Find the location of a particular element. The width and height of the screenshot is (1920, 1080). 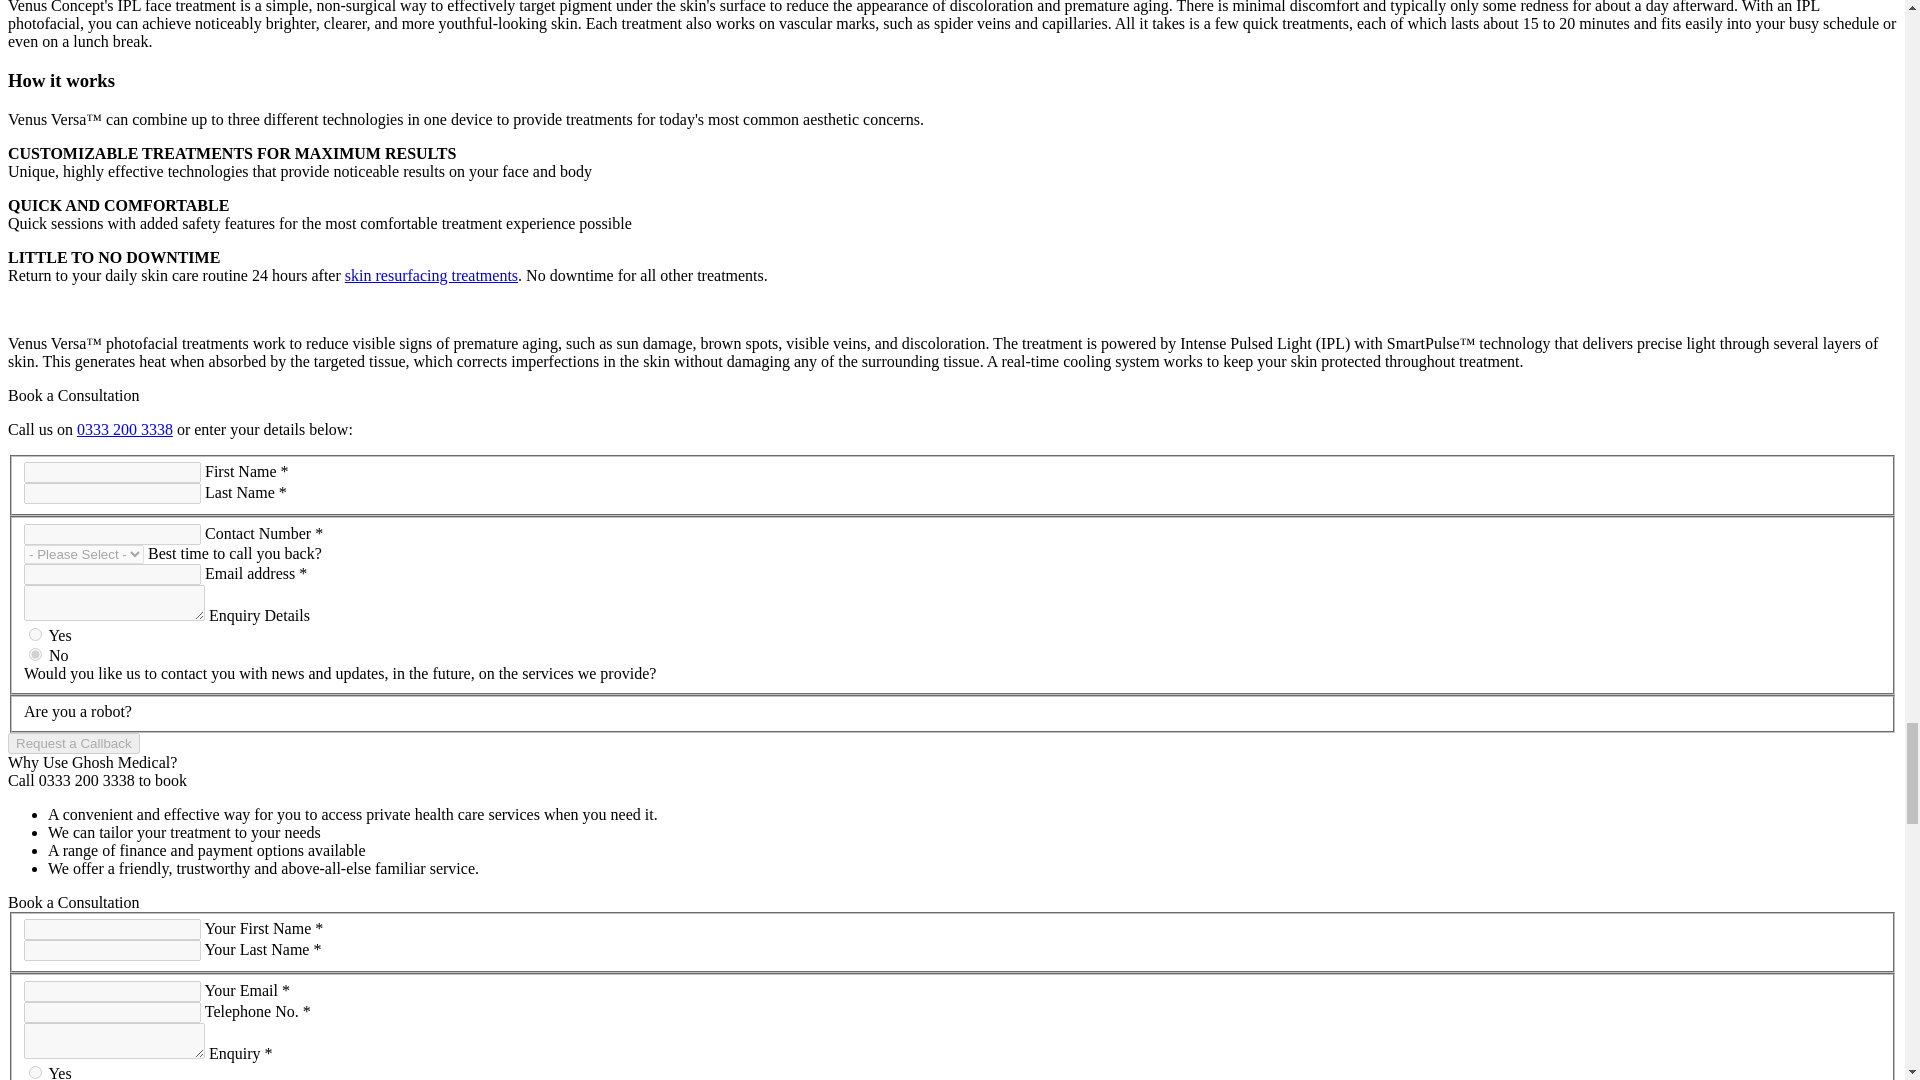

Yes is located at coordinates (35, 1072).